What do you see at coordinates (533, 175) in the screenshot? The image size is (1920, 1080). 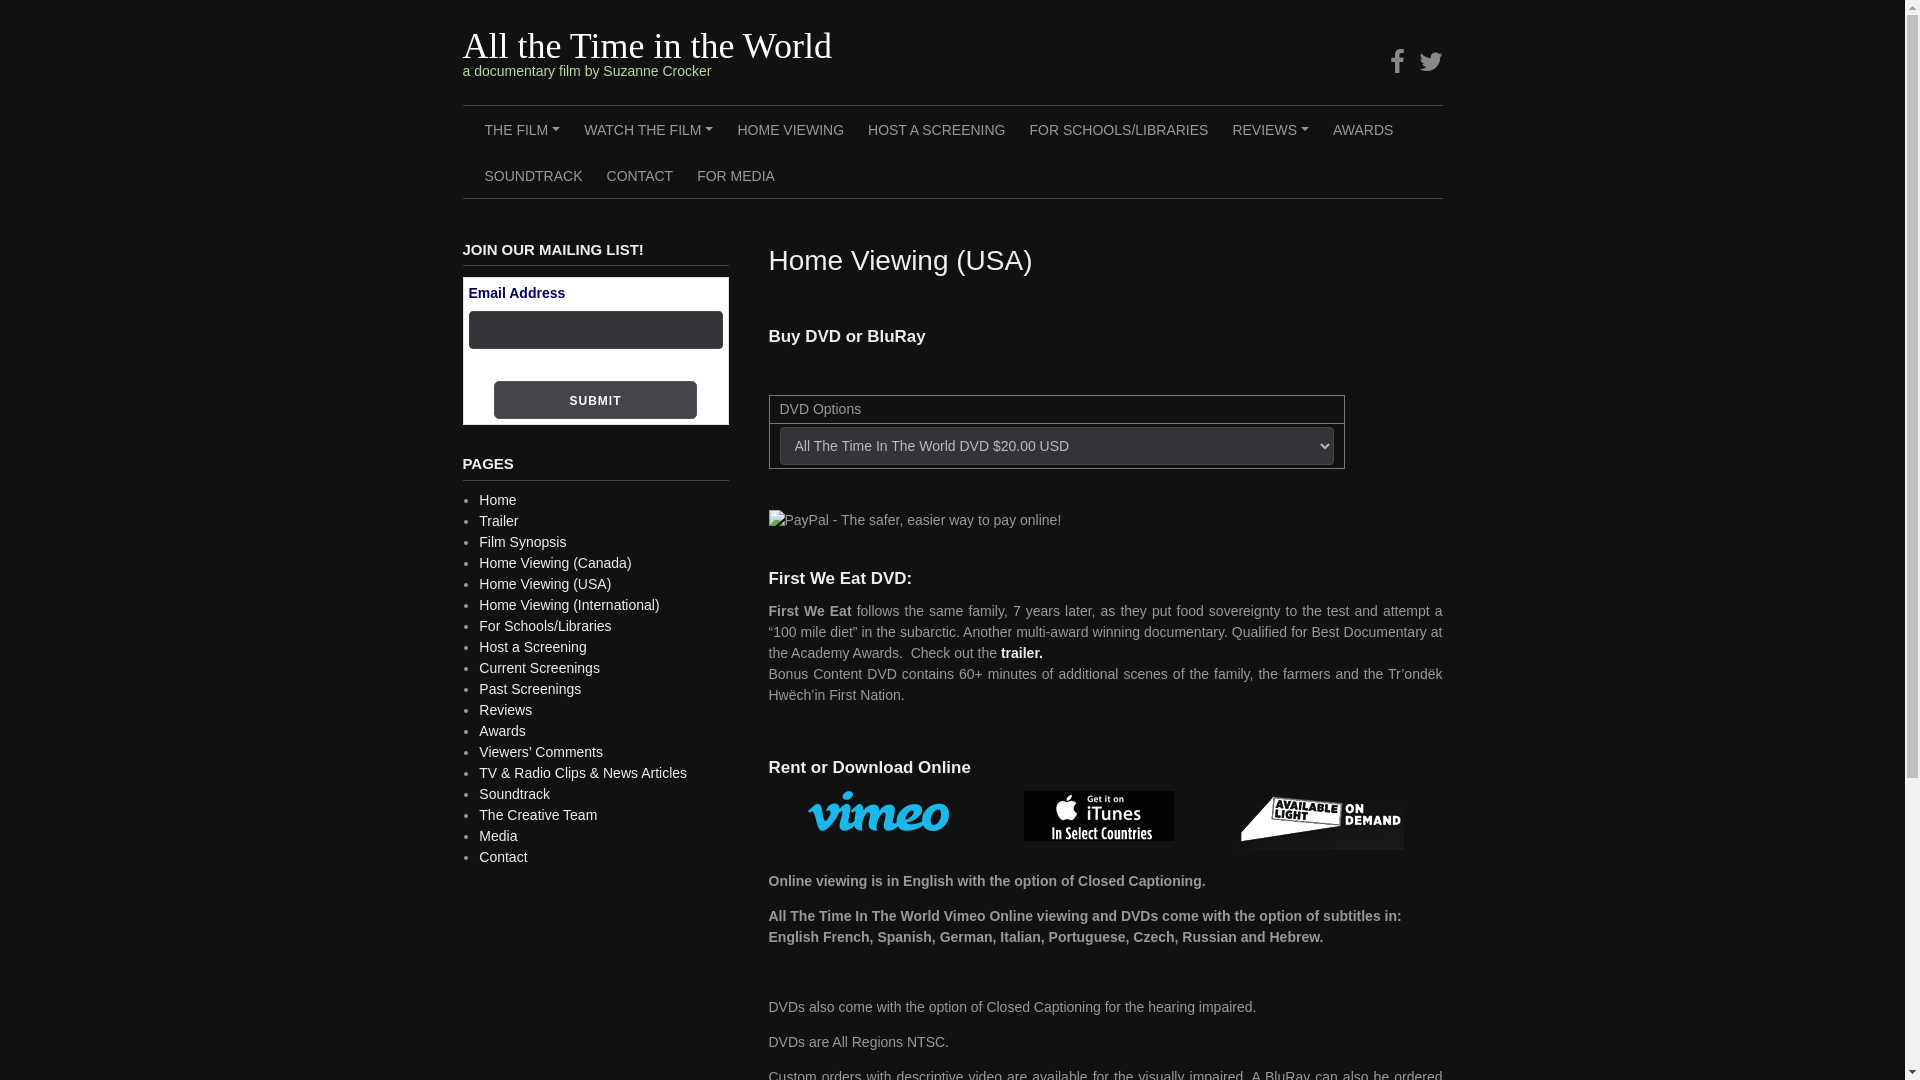 I see `SOUNDTRACK` at bounding box center [533, 175].